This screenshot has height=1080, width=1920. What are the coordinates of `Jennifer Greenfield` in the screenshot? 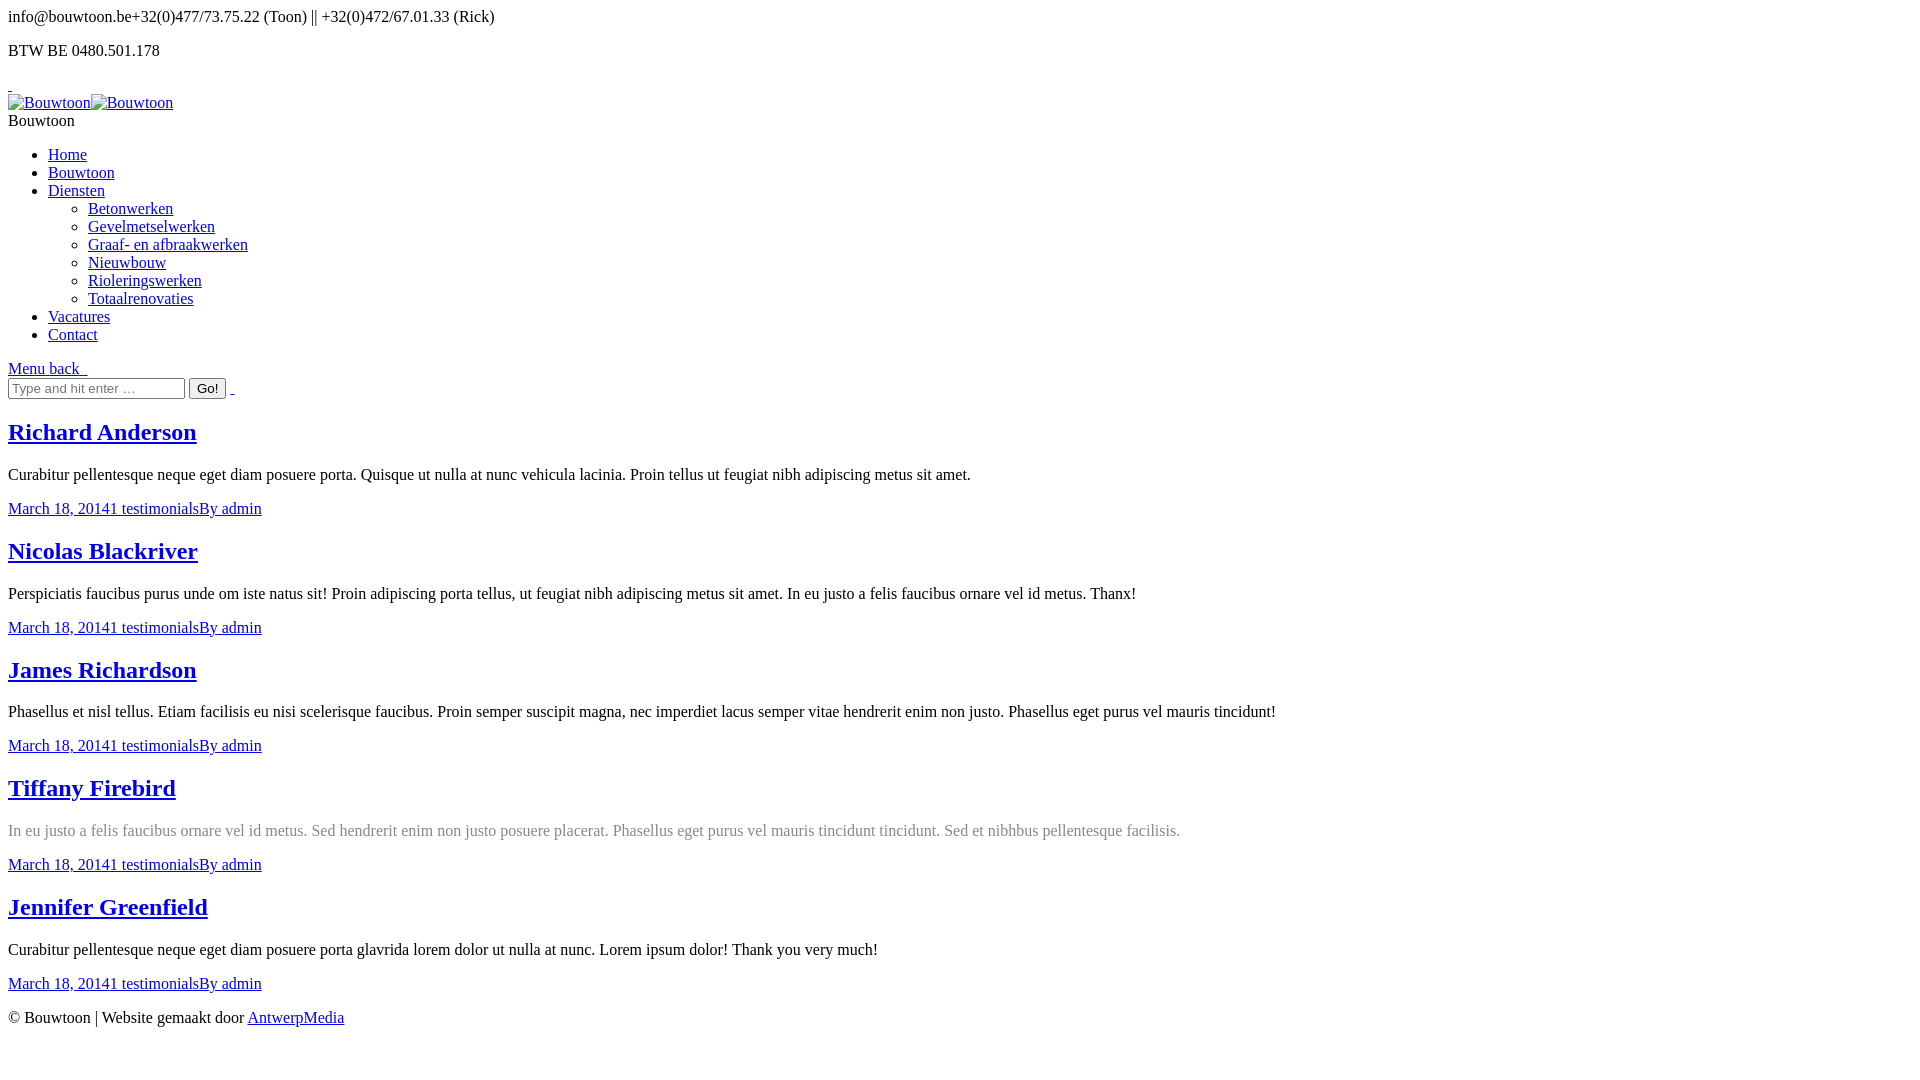 It's located at (108, 906).